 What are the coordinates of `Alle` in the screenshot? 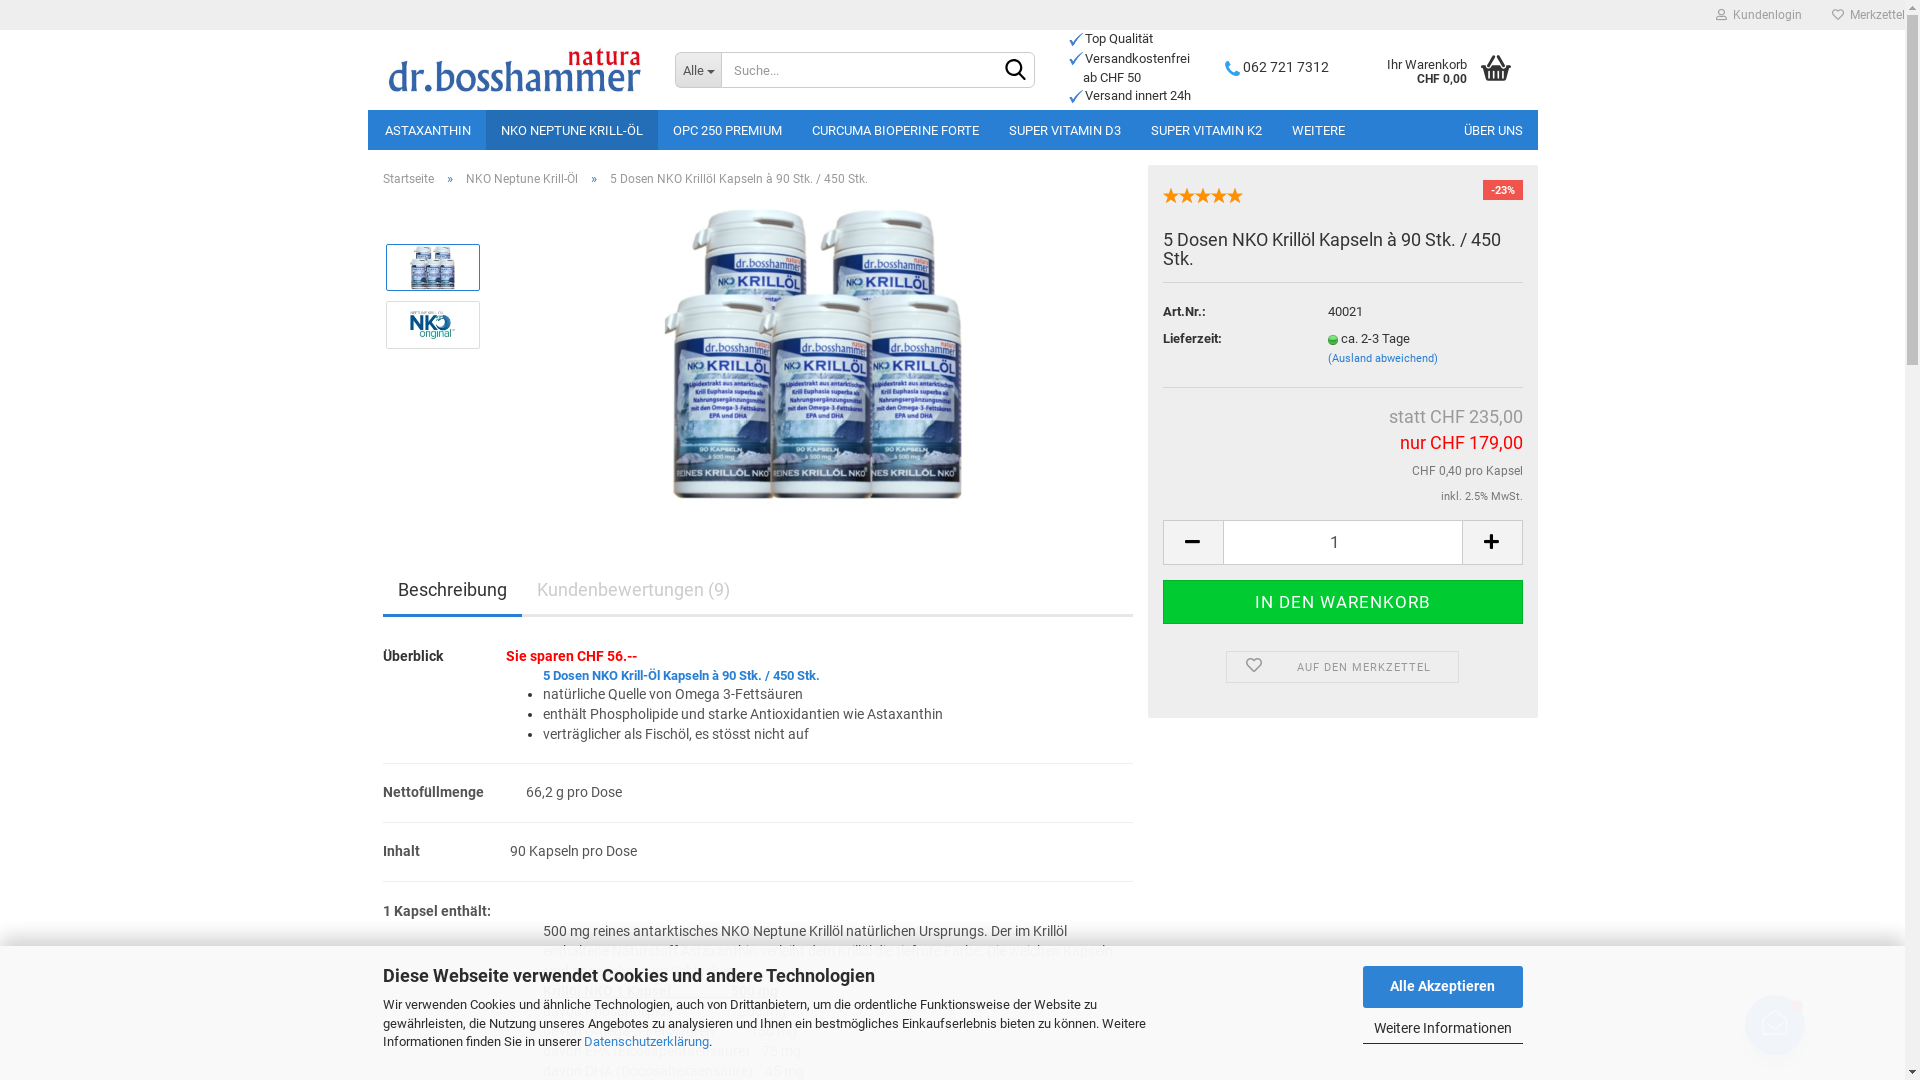 It's located at (698, 70).